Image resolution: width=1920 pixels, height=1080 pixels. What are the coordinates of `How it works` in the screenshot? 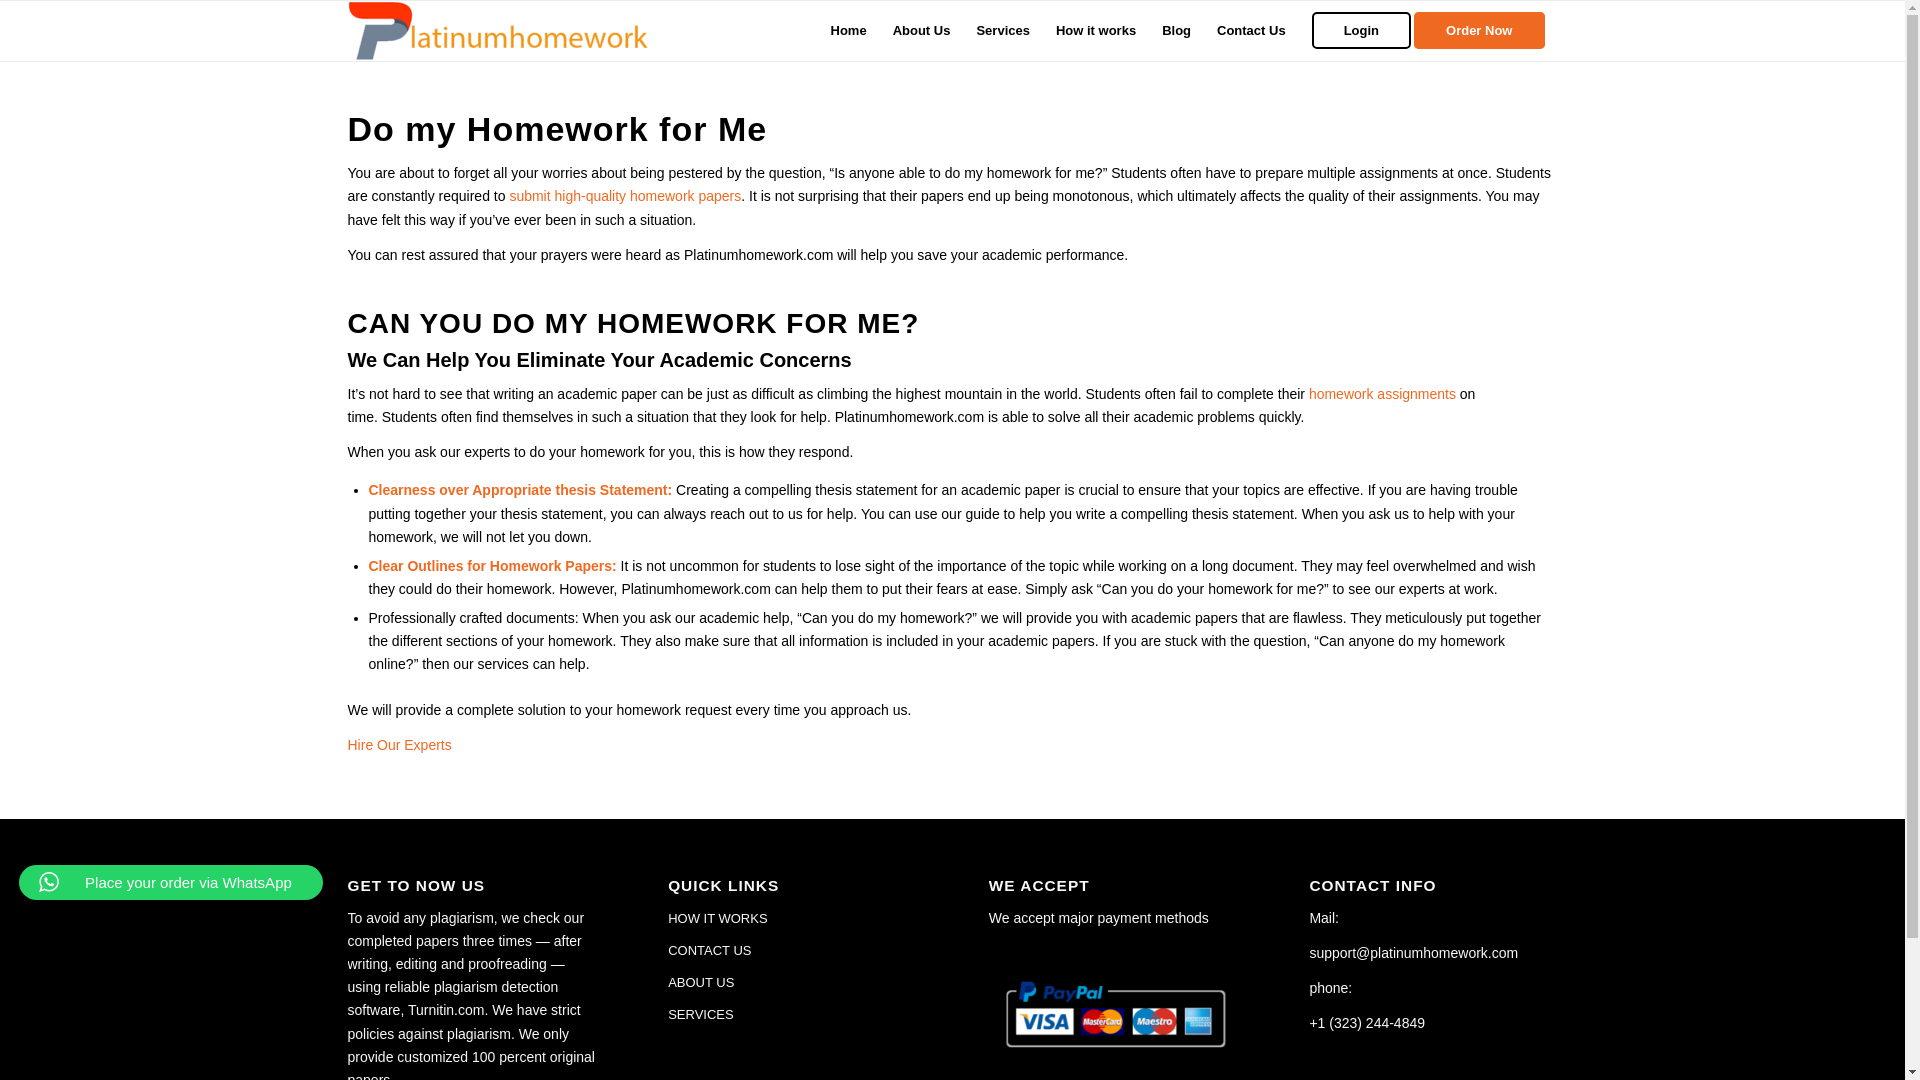 It's located at (1095, 30).